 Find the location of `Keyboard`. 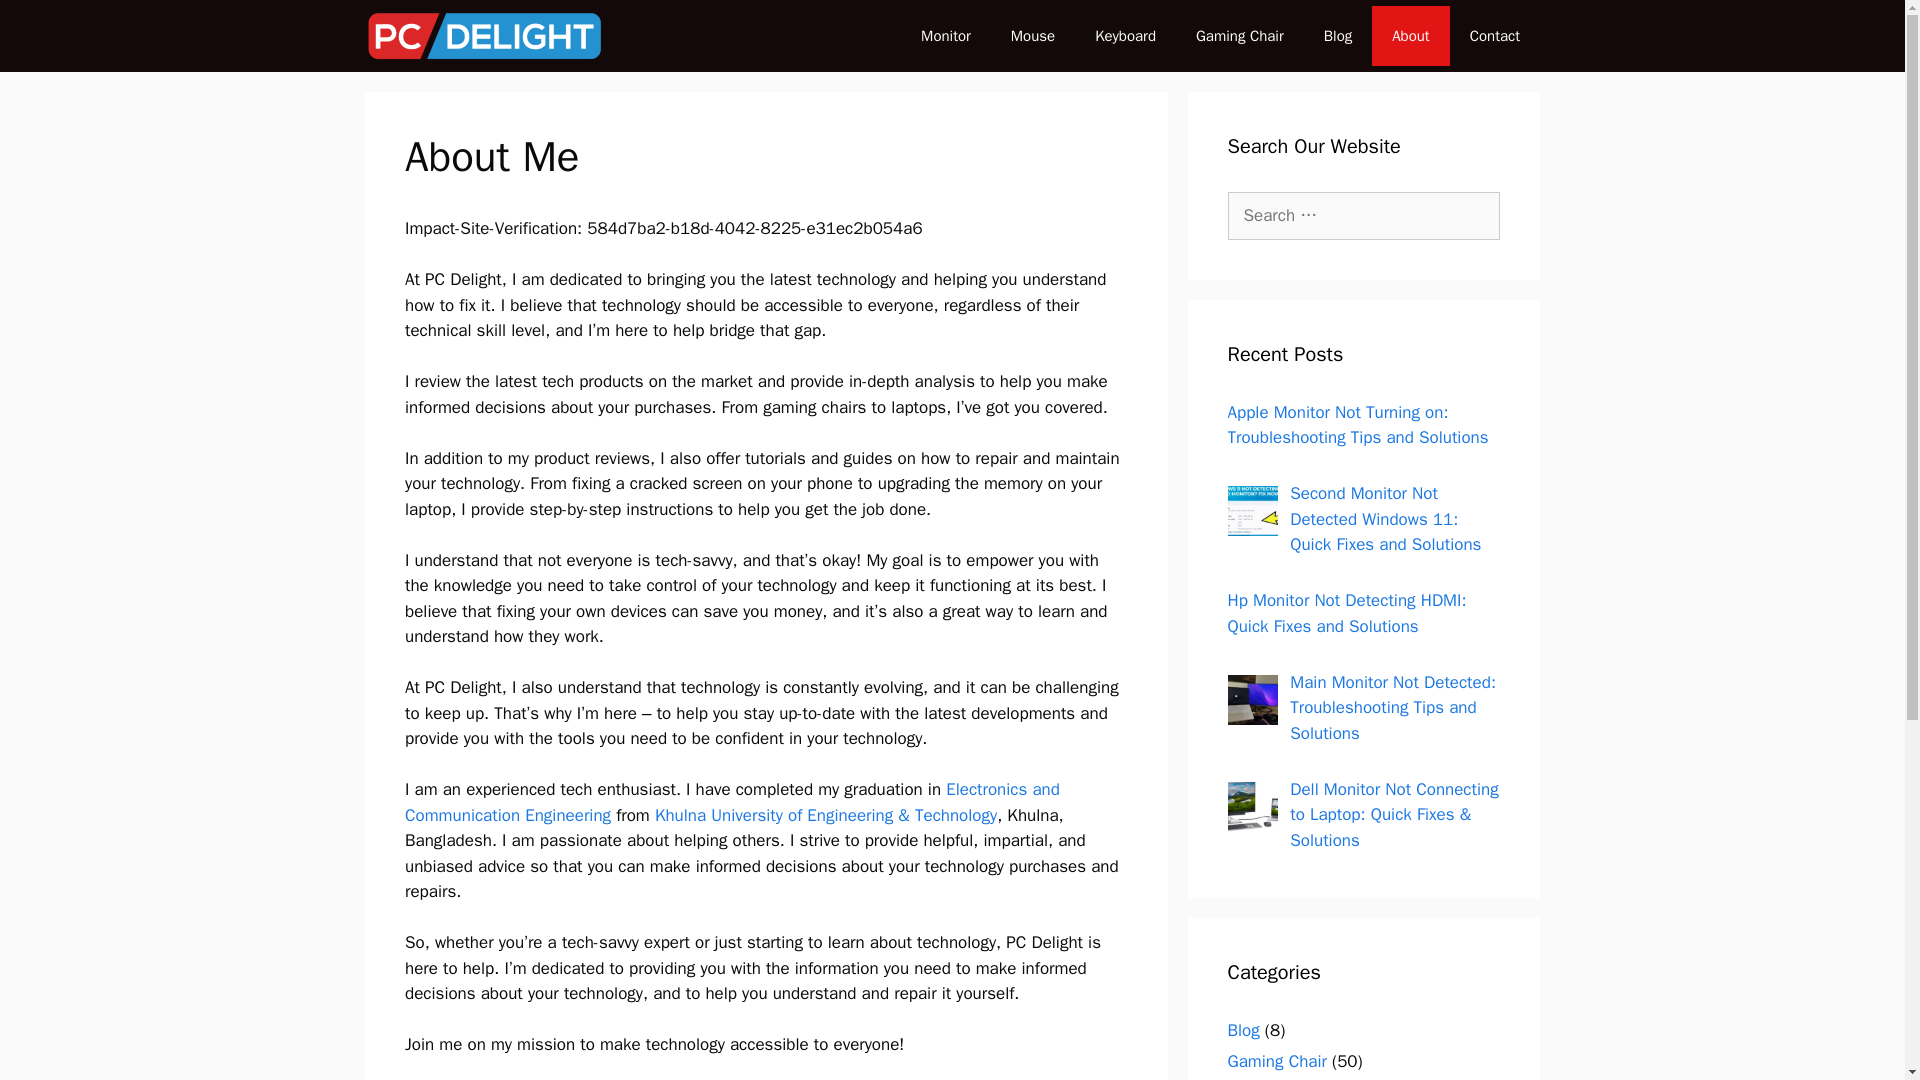

Keyboard is located at coordinates (1125, 36).